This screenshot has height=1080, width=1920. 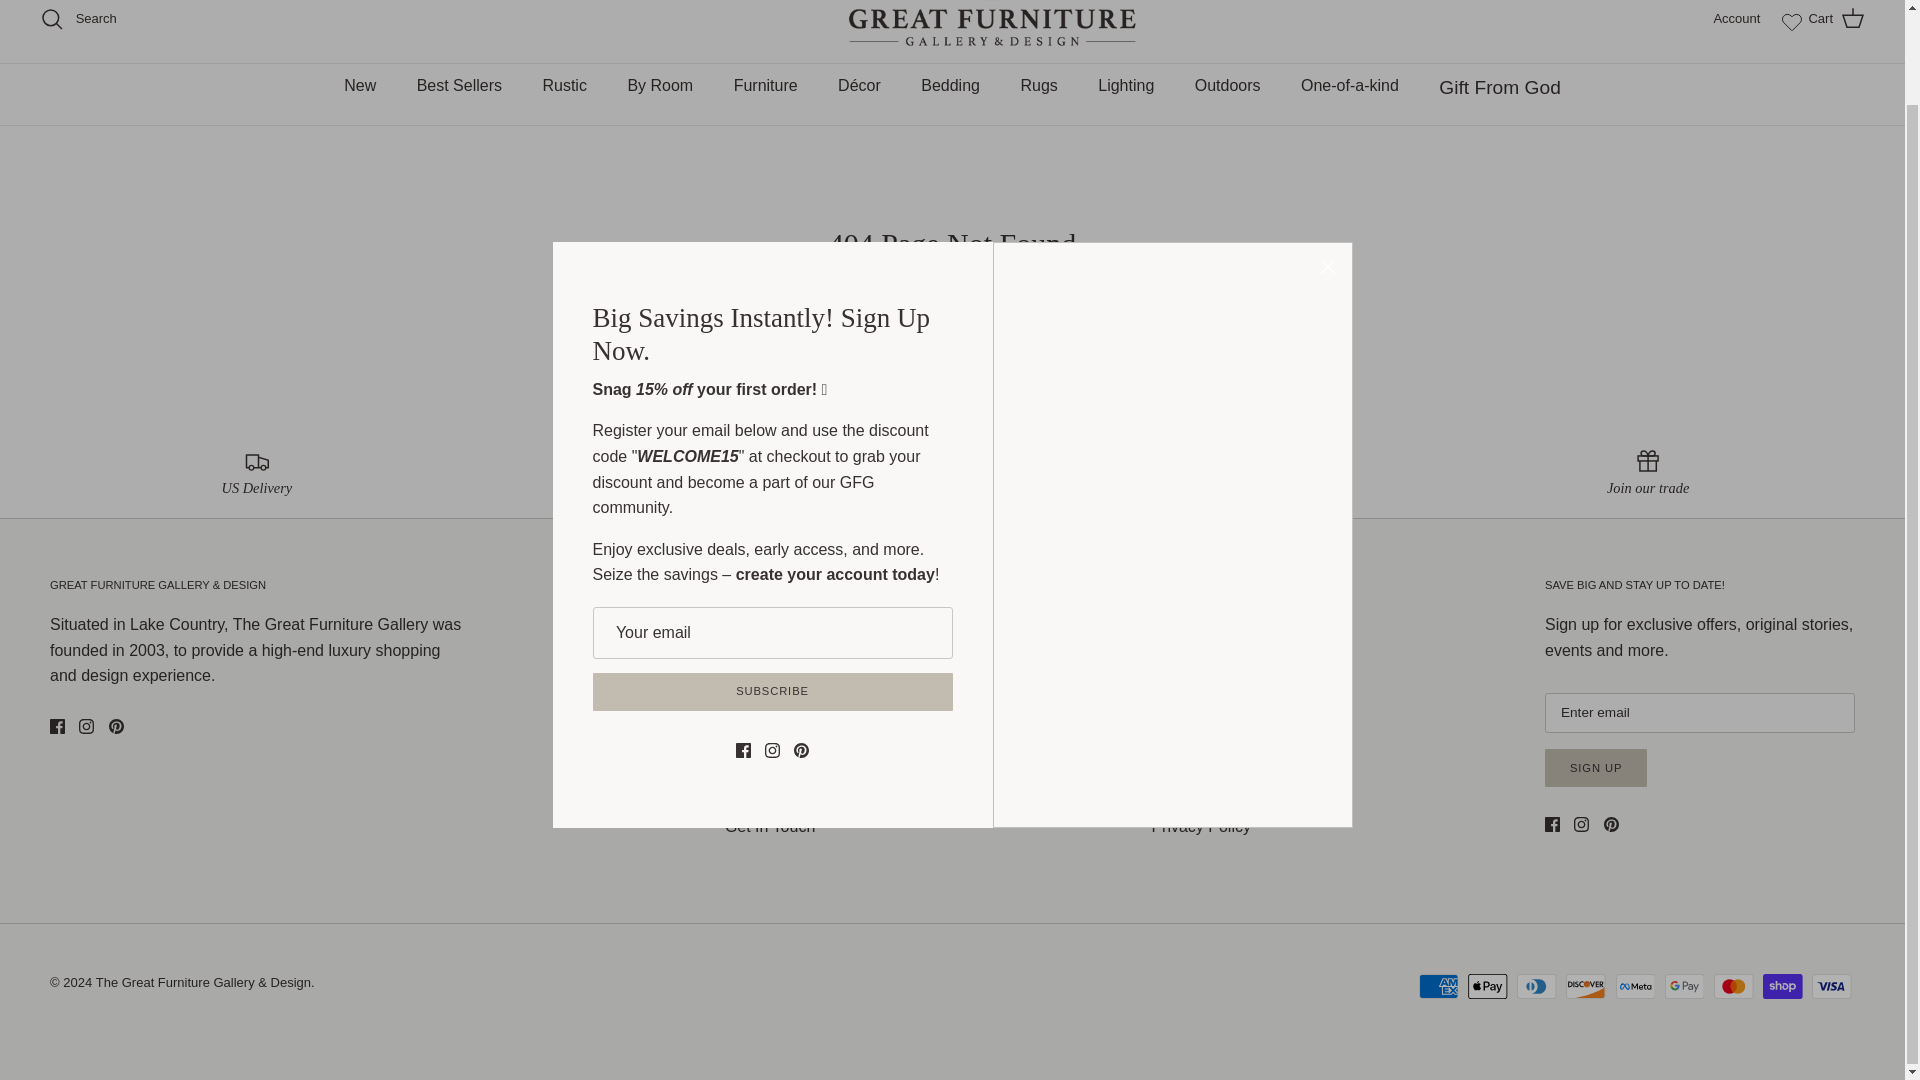 I want to click on Google Pay, so click(x=1684, y=986).